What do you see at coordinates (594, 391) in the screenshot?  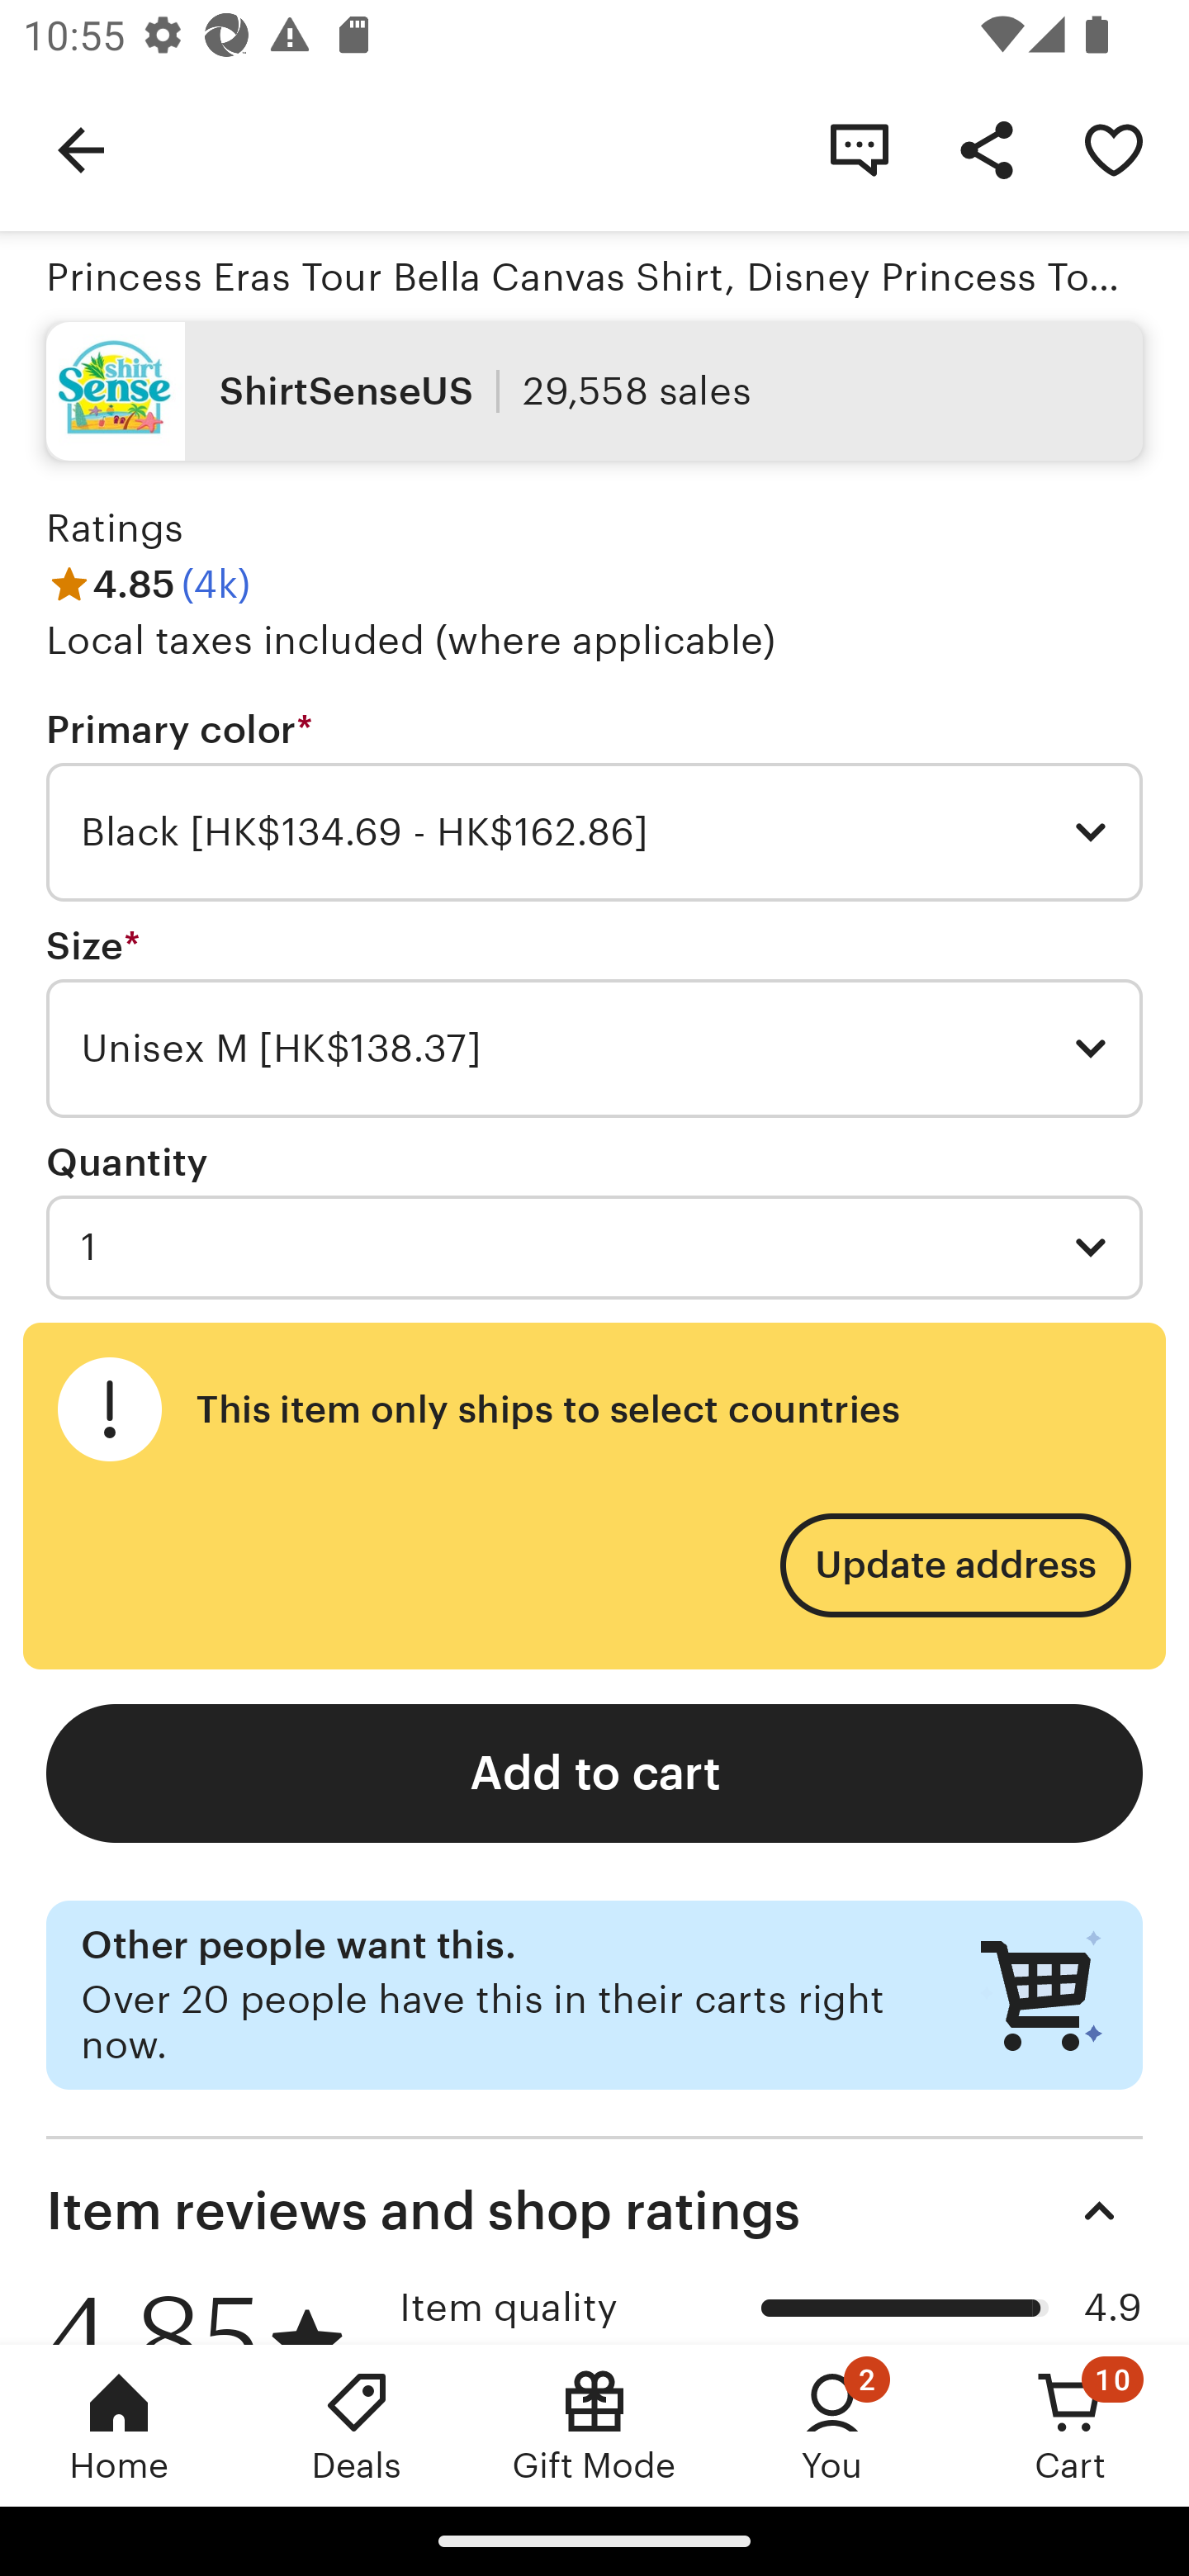 I see `ShirtSenseUS 29,558 sales` at bounding box center [594, 391].